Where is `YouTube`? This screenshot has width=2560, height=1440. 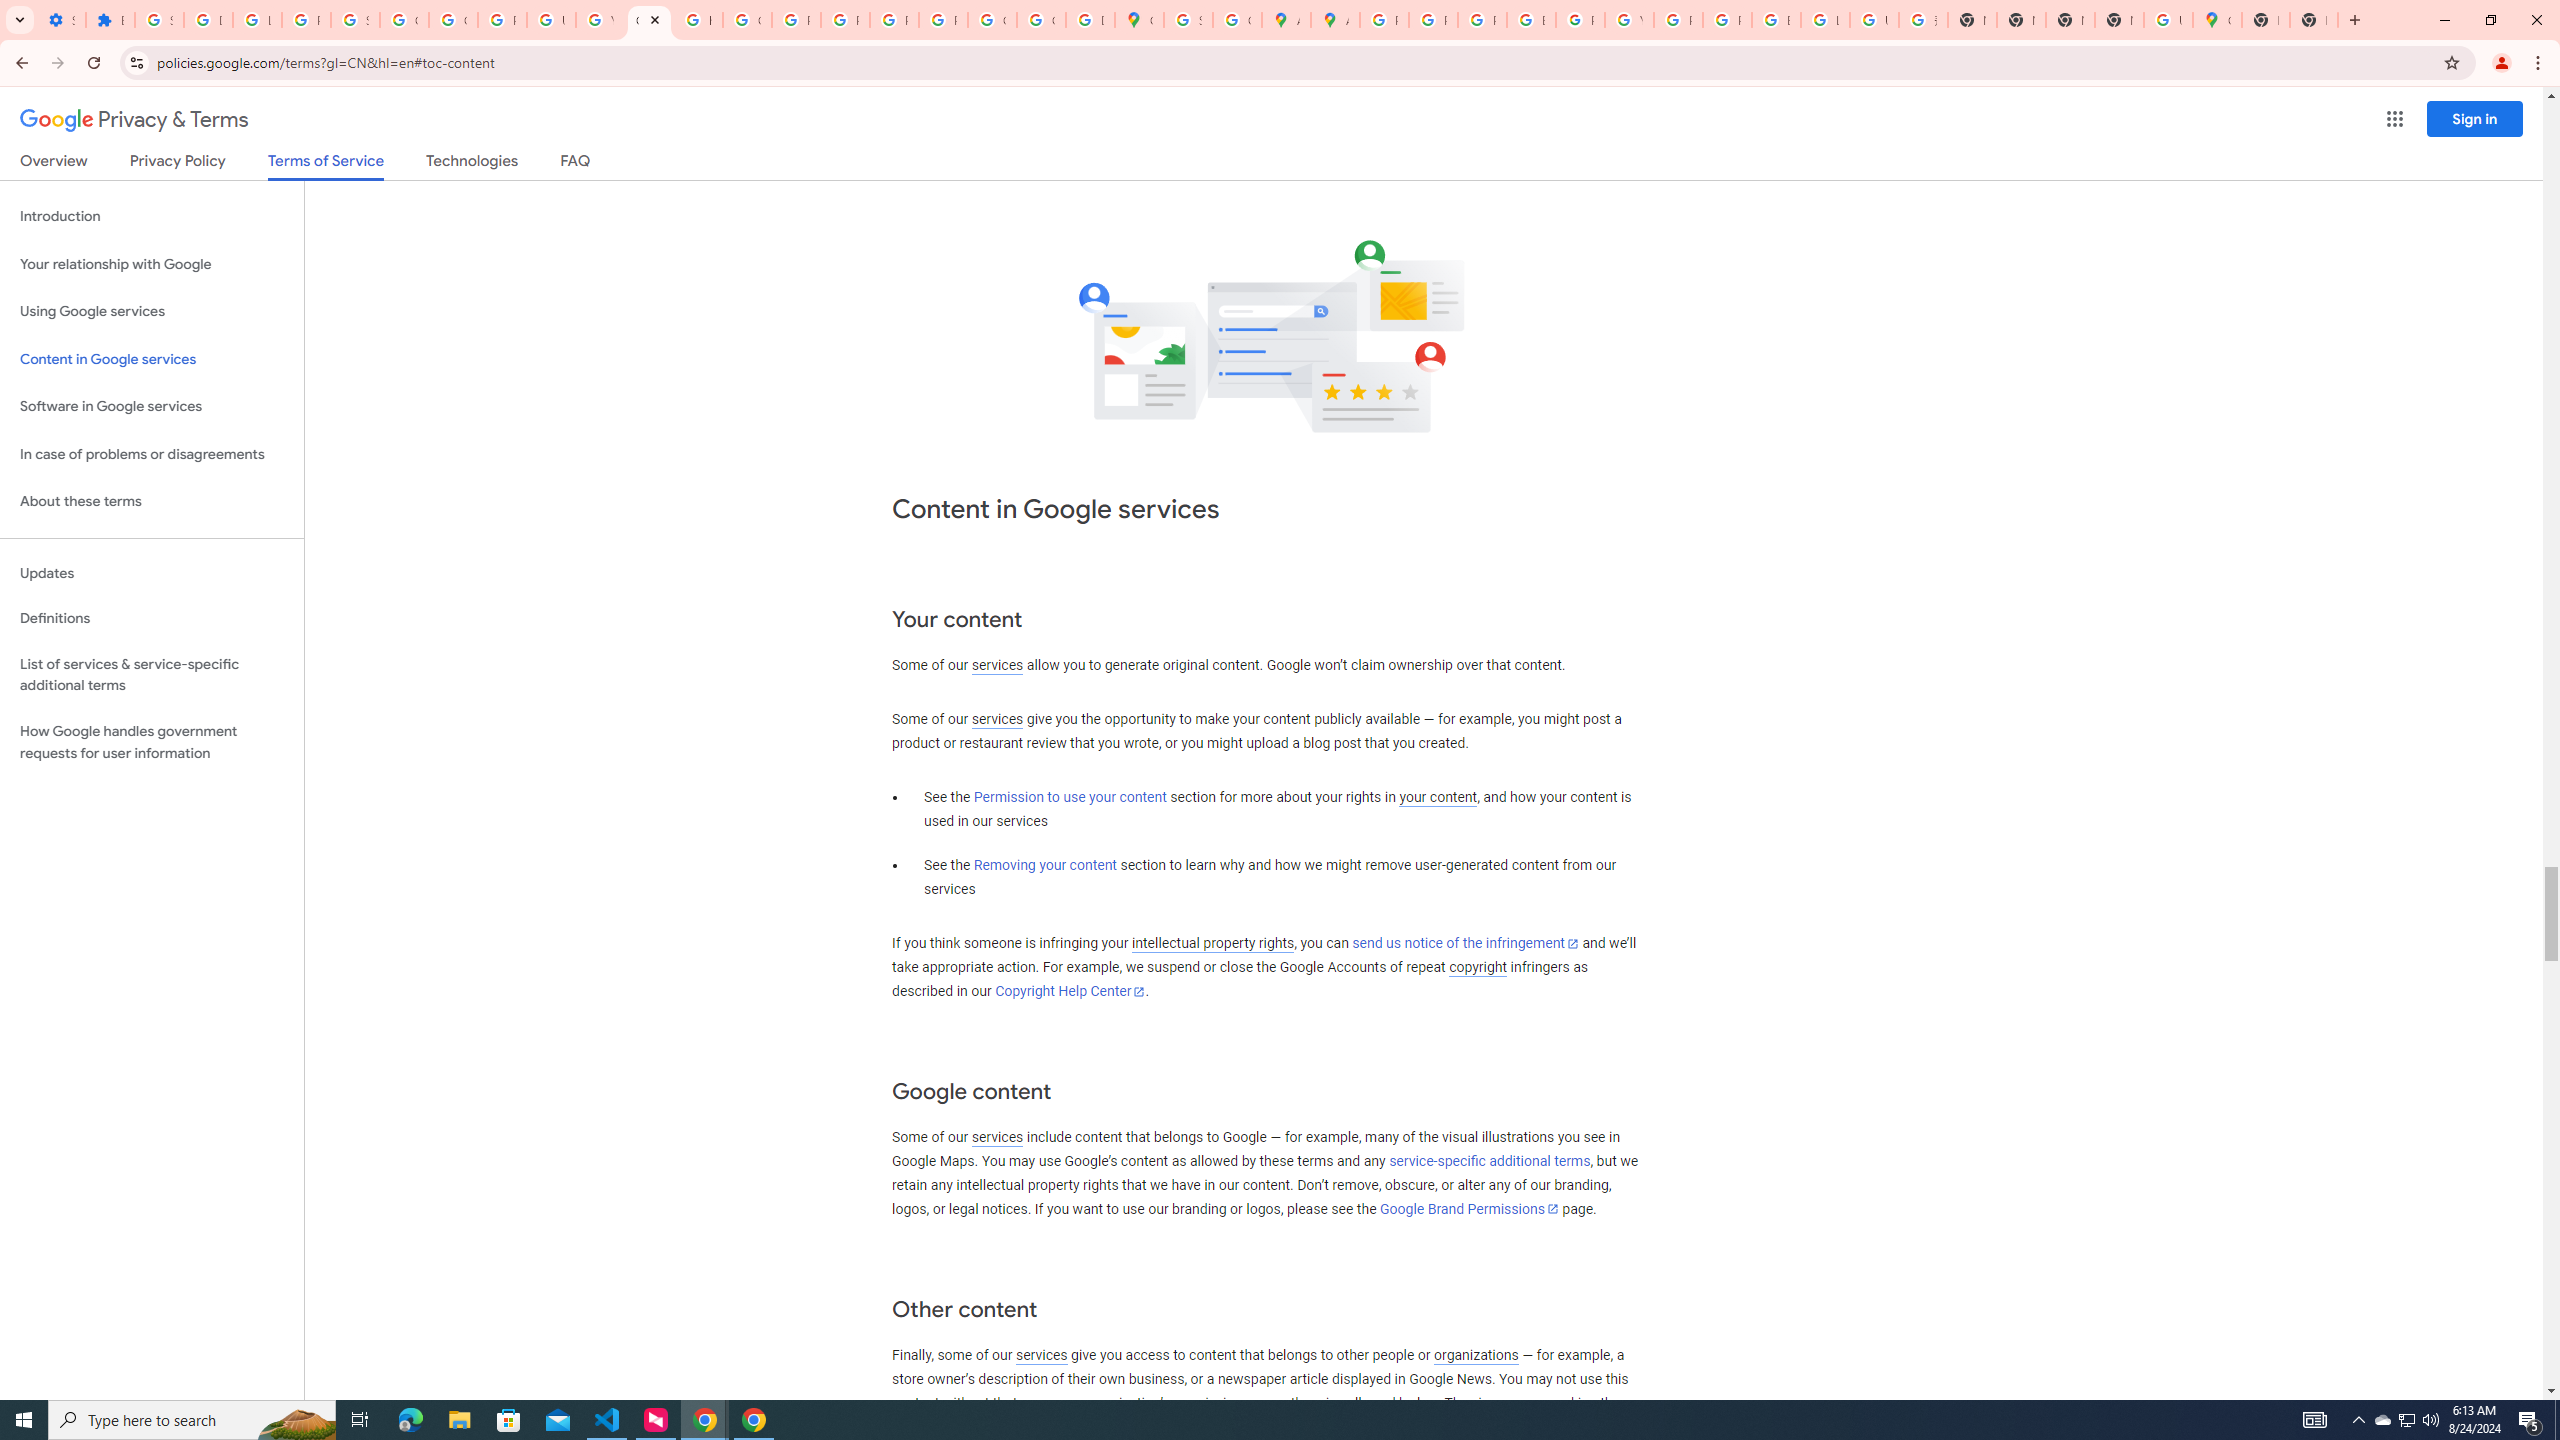
YouTube is located at coordinates (1629, 20).